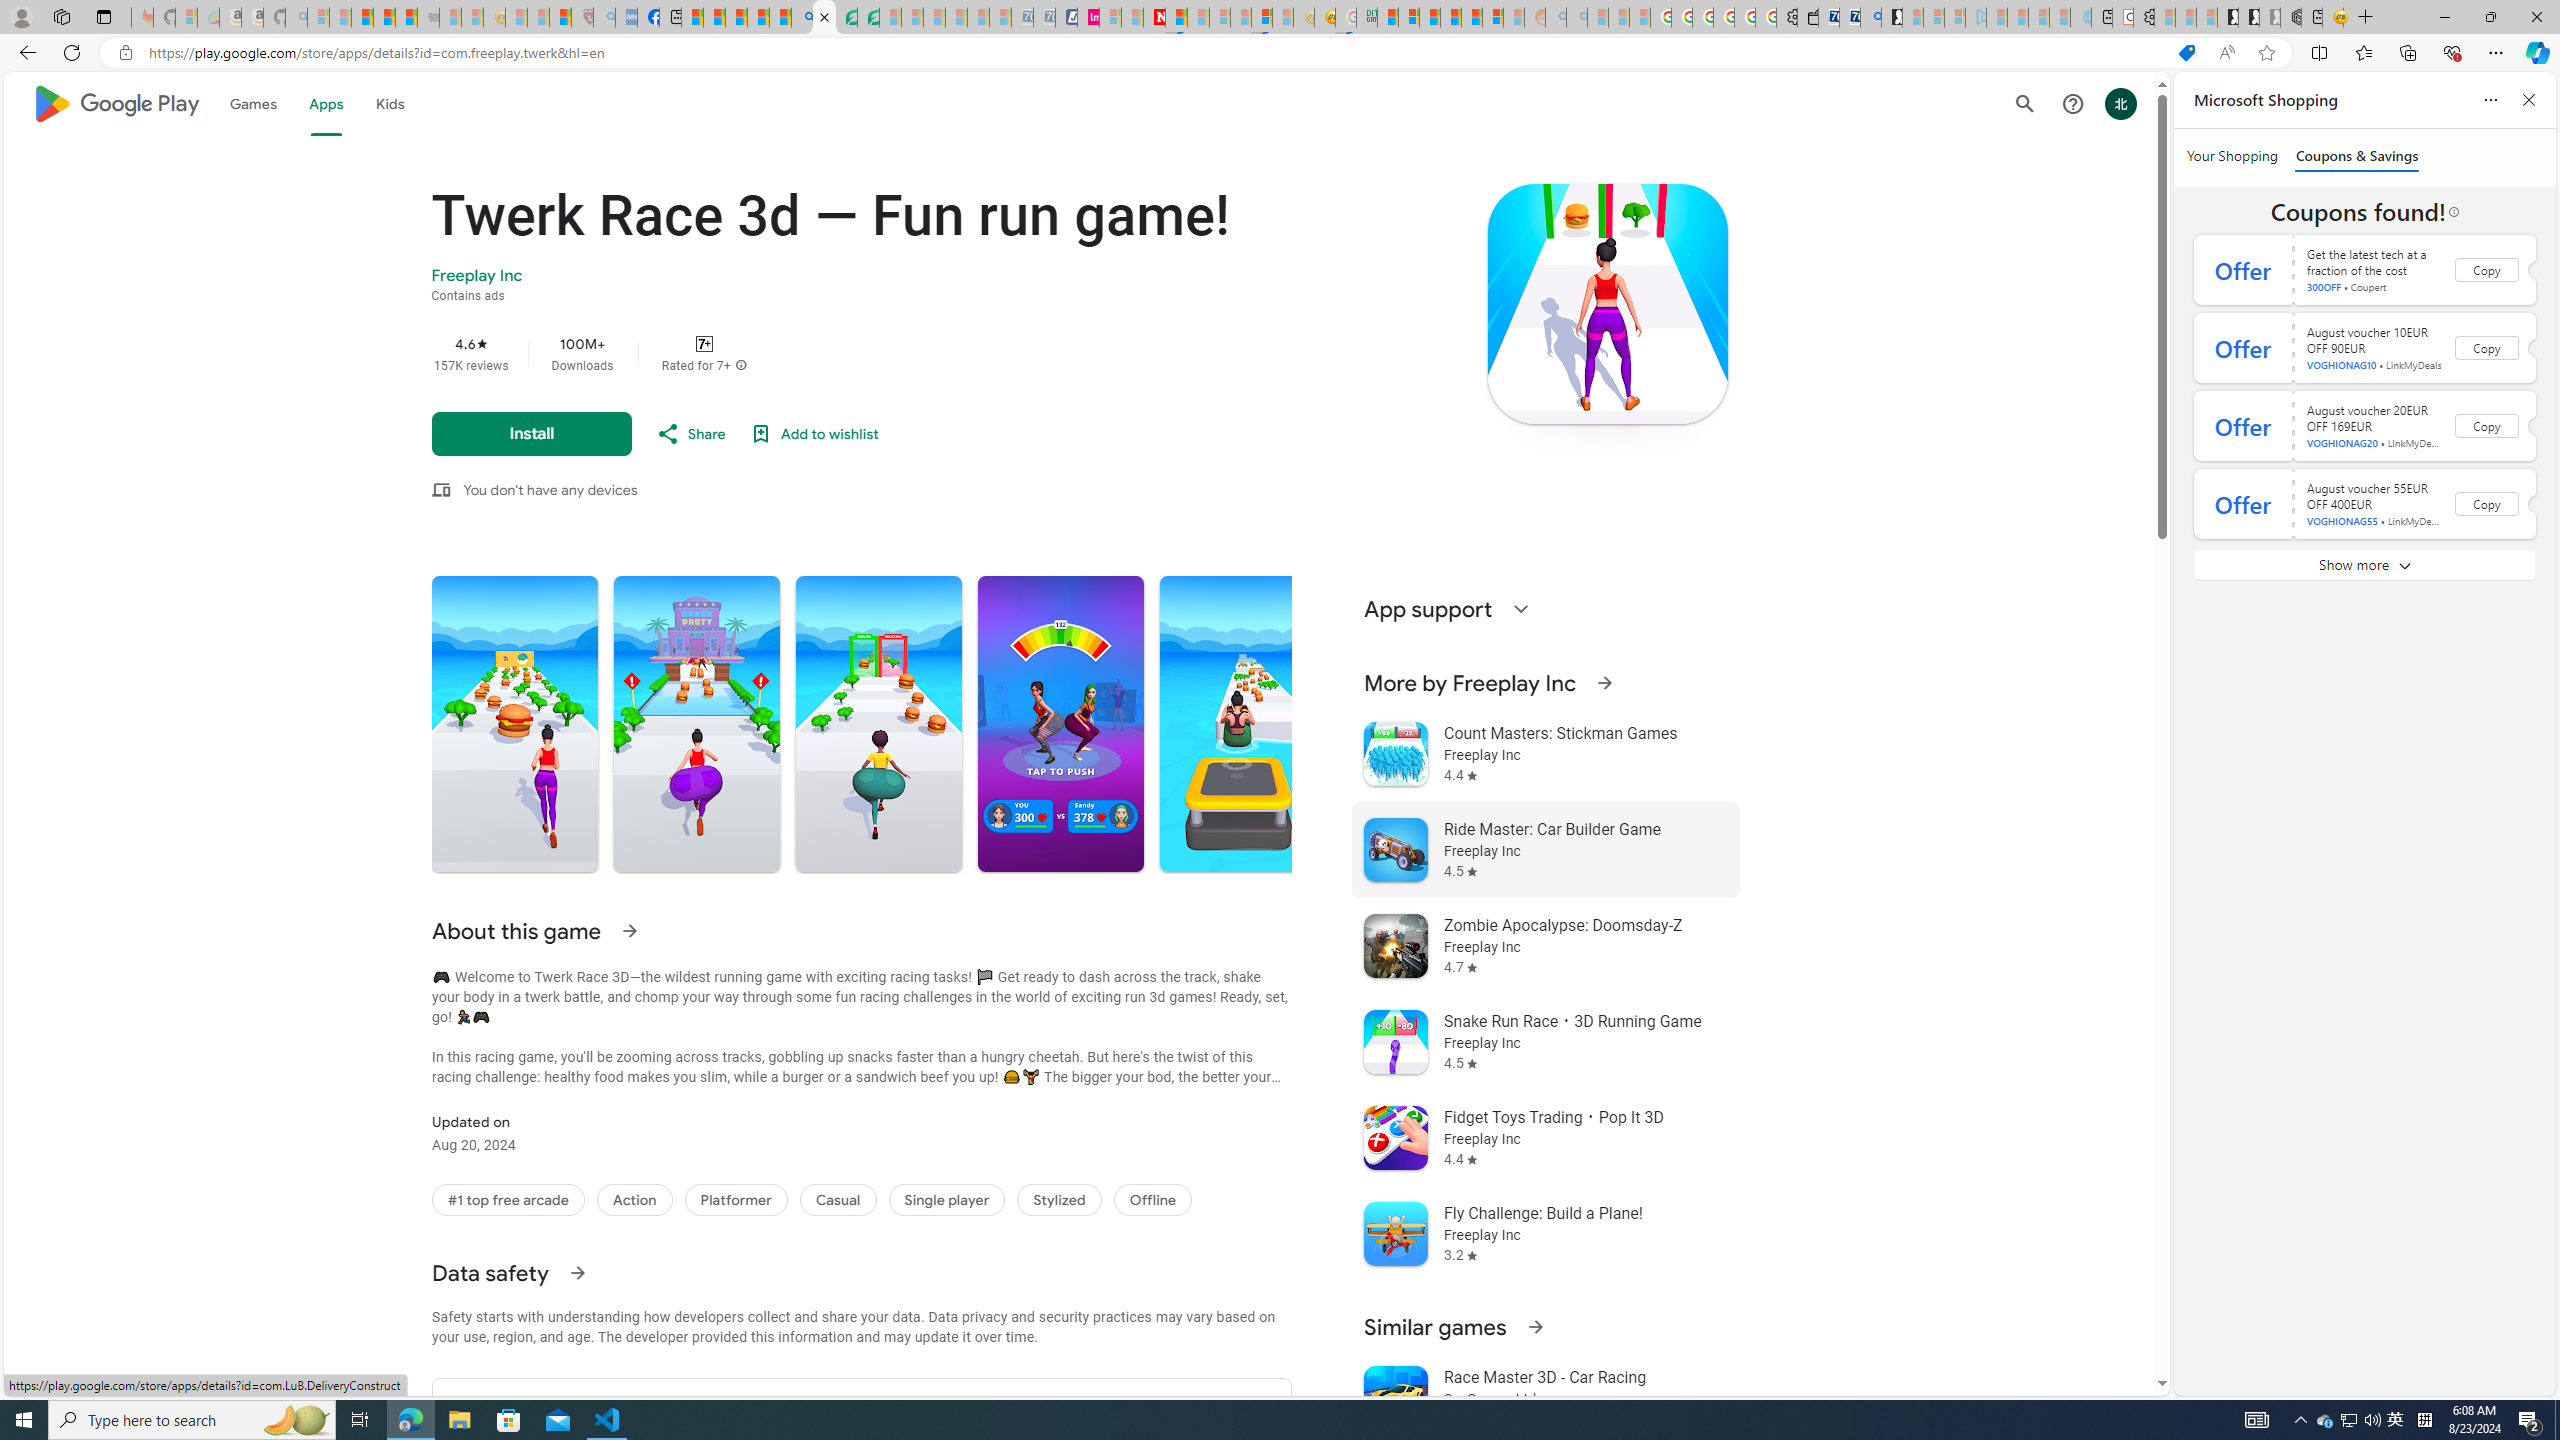 This screenshot has height=1440, width=2560. I want to click on More info about this content rating, so click(740, 365).